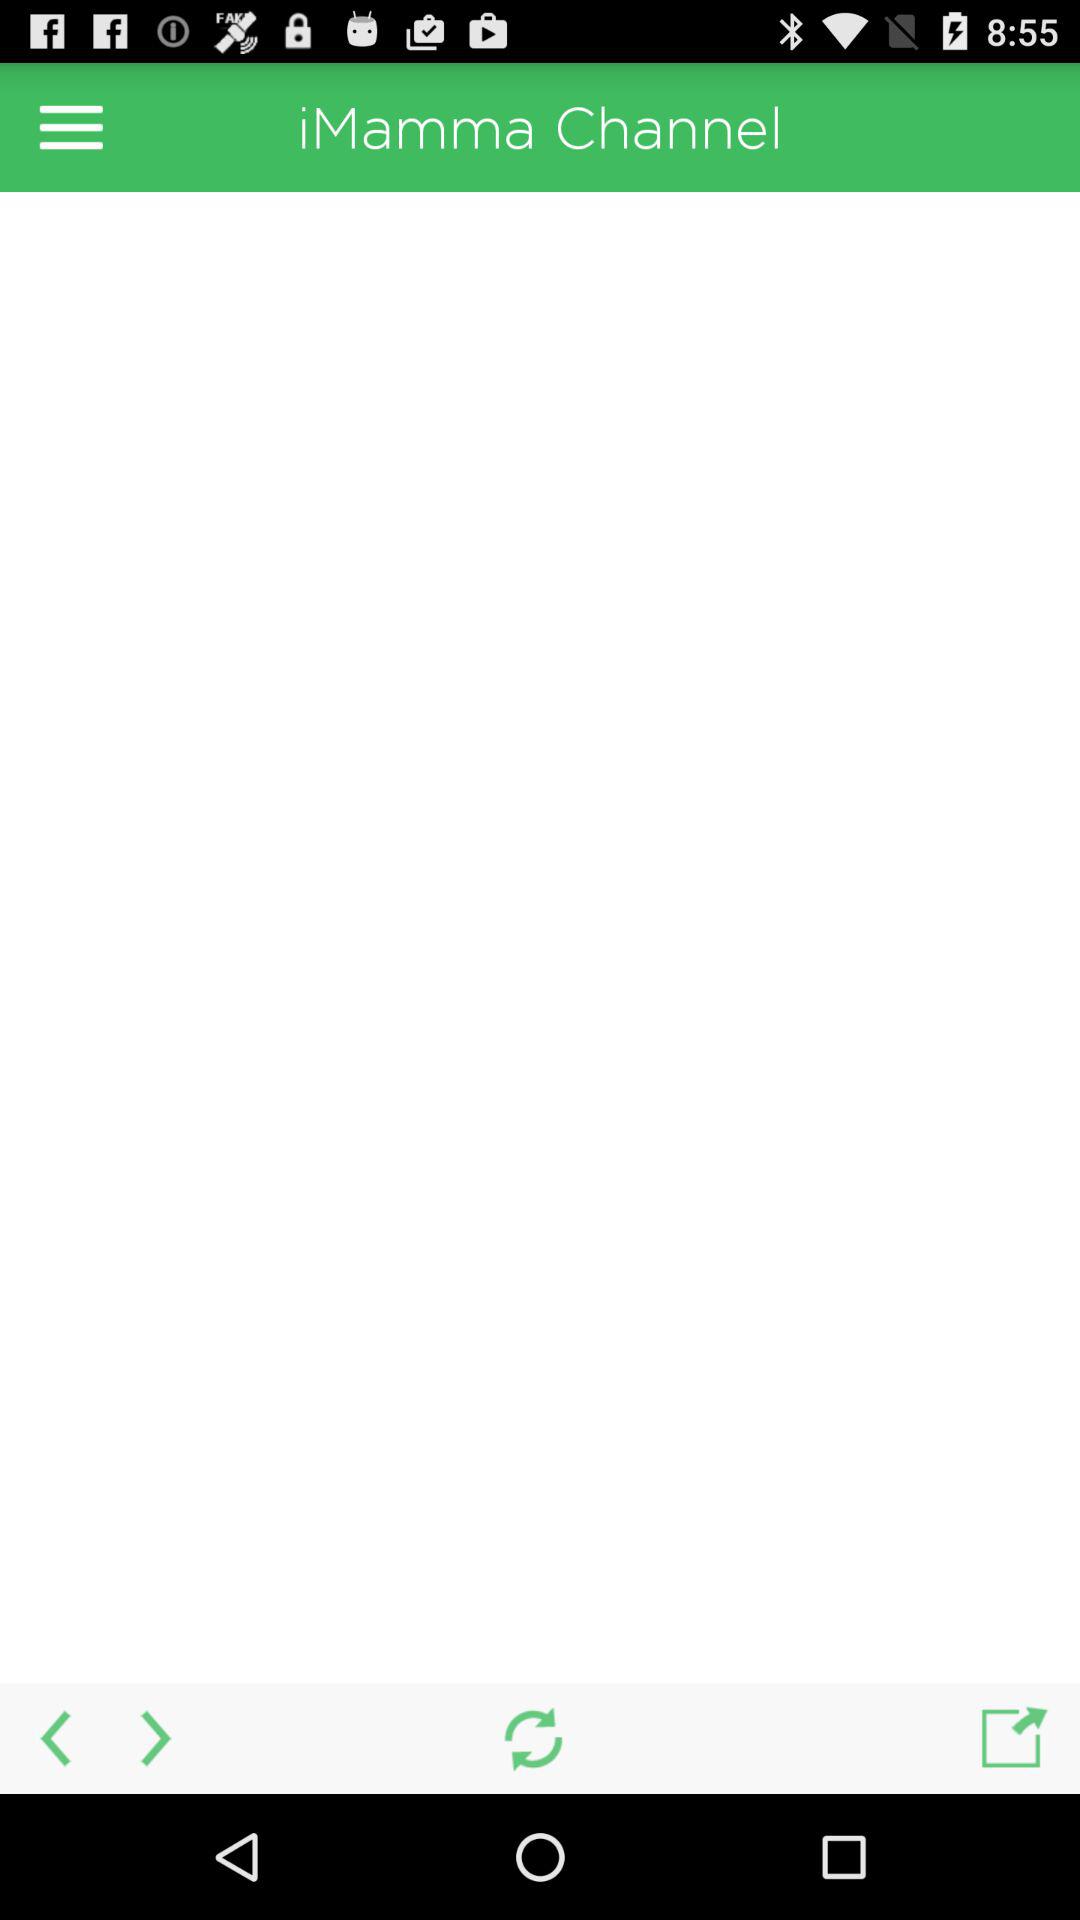 The height and width of the screenshot is (1920, 1080). I want to click on reload the window, so click(532, 1738).